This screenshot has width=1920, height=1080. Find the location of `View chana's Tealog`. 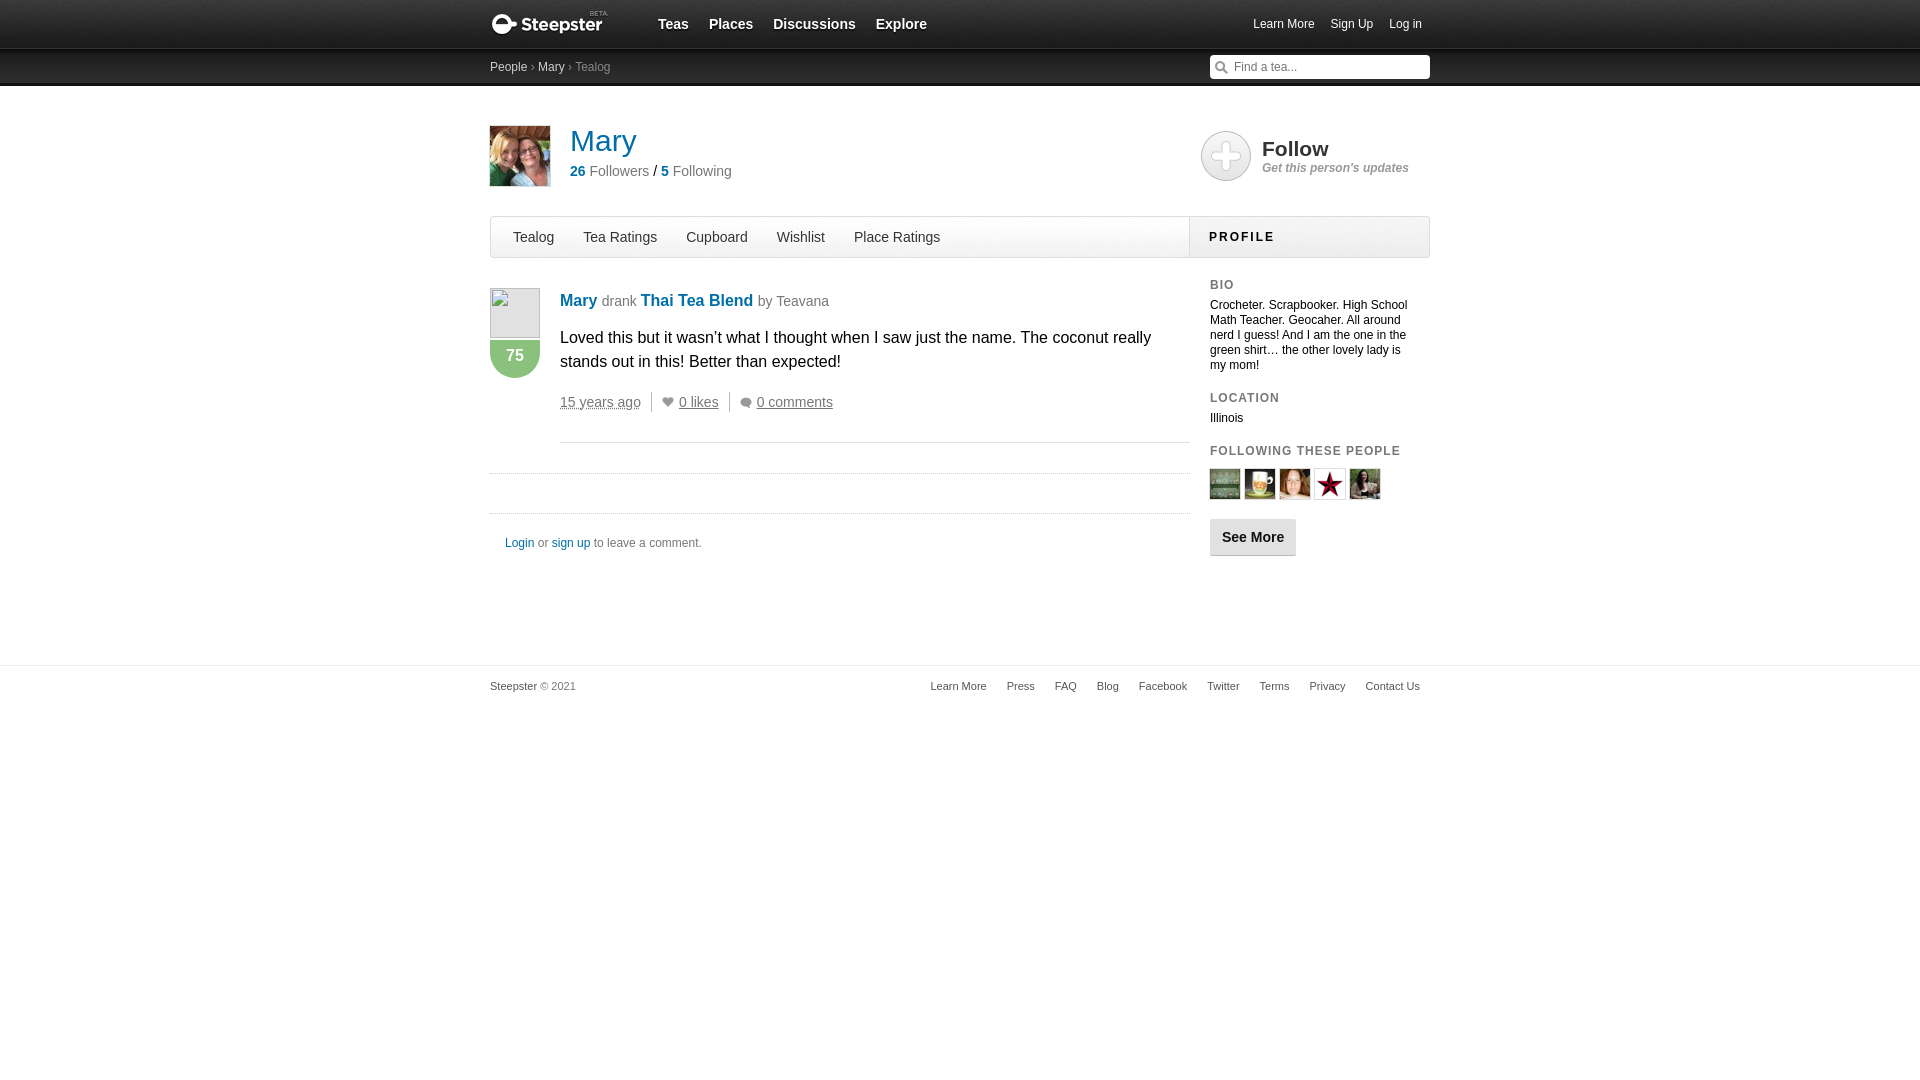

View chana's Tealog is located at coordinates (1259, 490).